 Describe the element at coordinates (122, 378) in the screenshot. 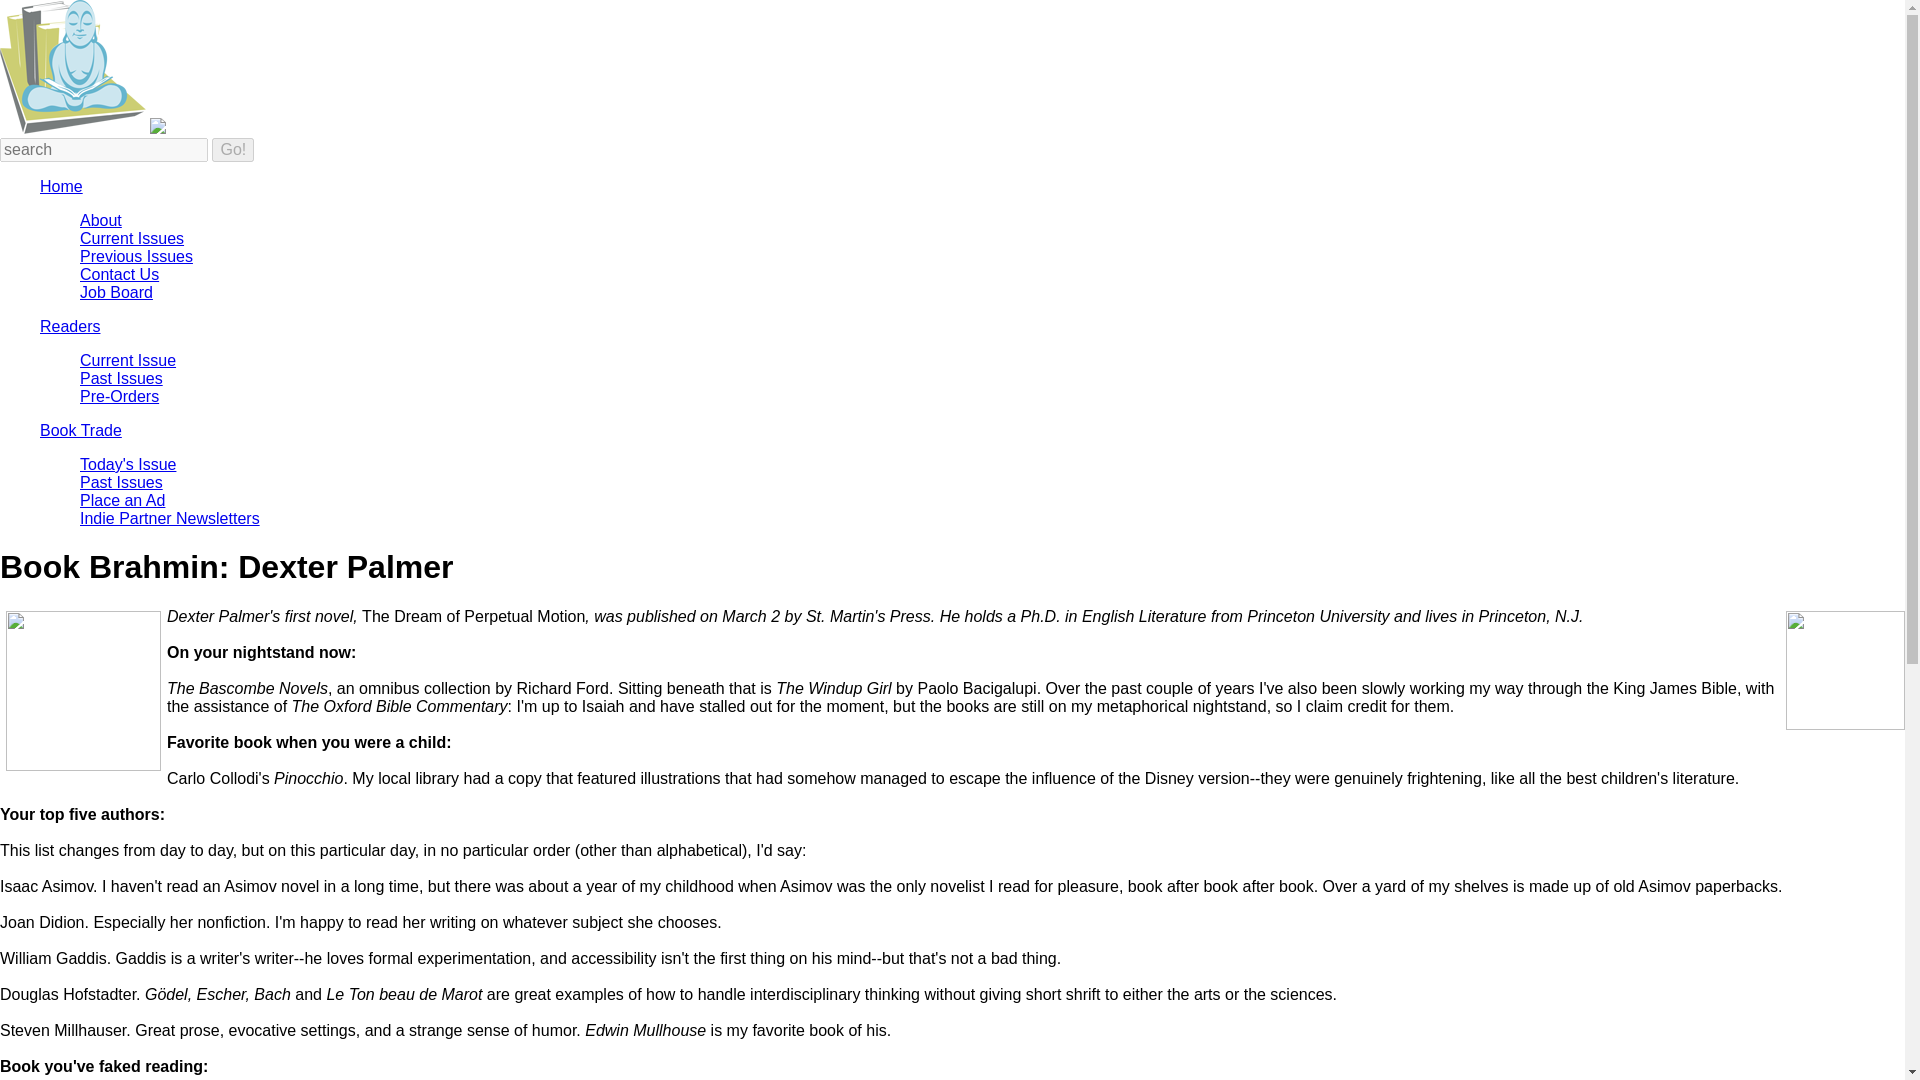

I see `Past Issues` at that location.